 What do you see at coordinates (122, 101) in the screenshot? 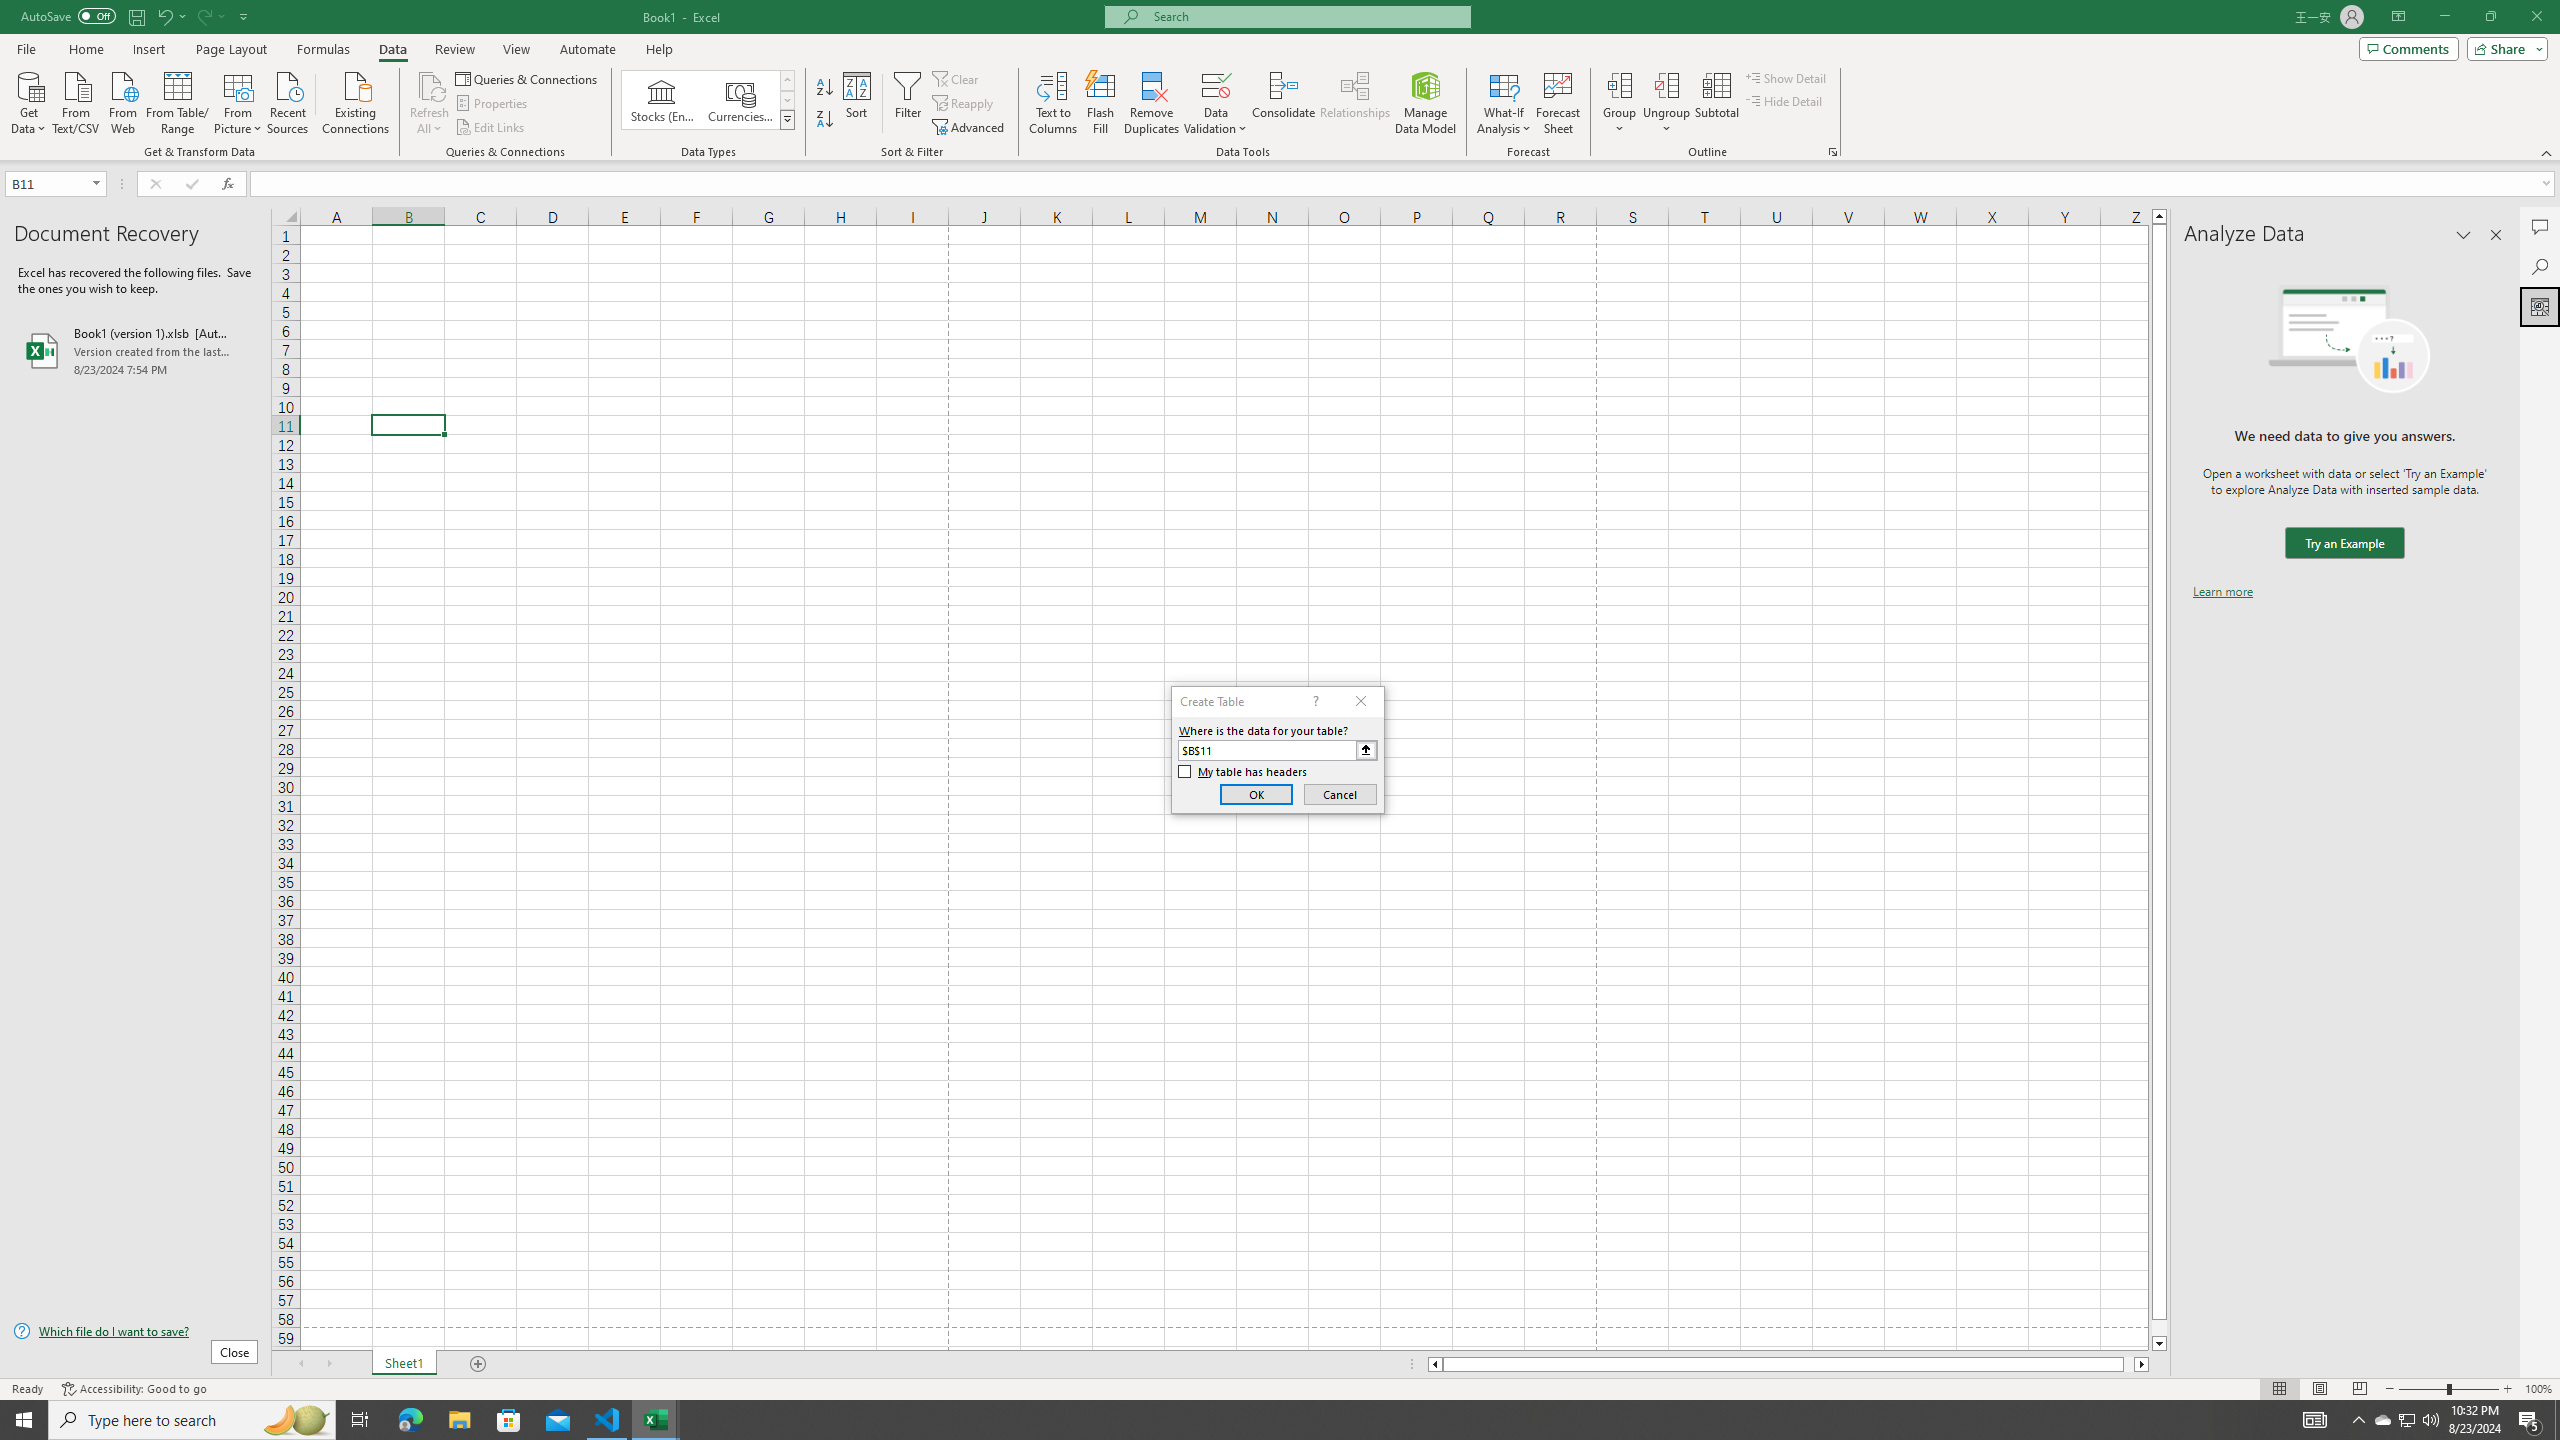
I see `From Web` at bounding box center [122, 101].